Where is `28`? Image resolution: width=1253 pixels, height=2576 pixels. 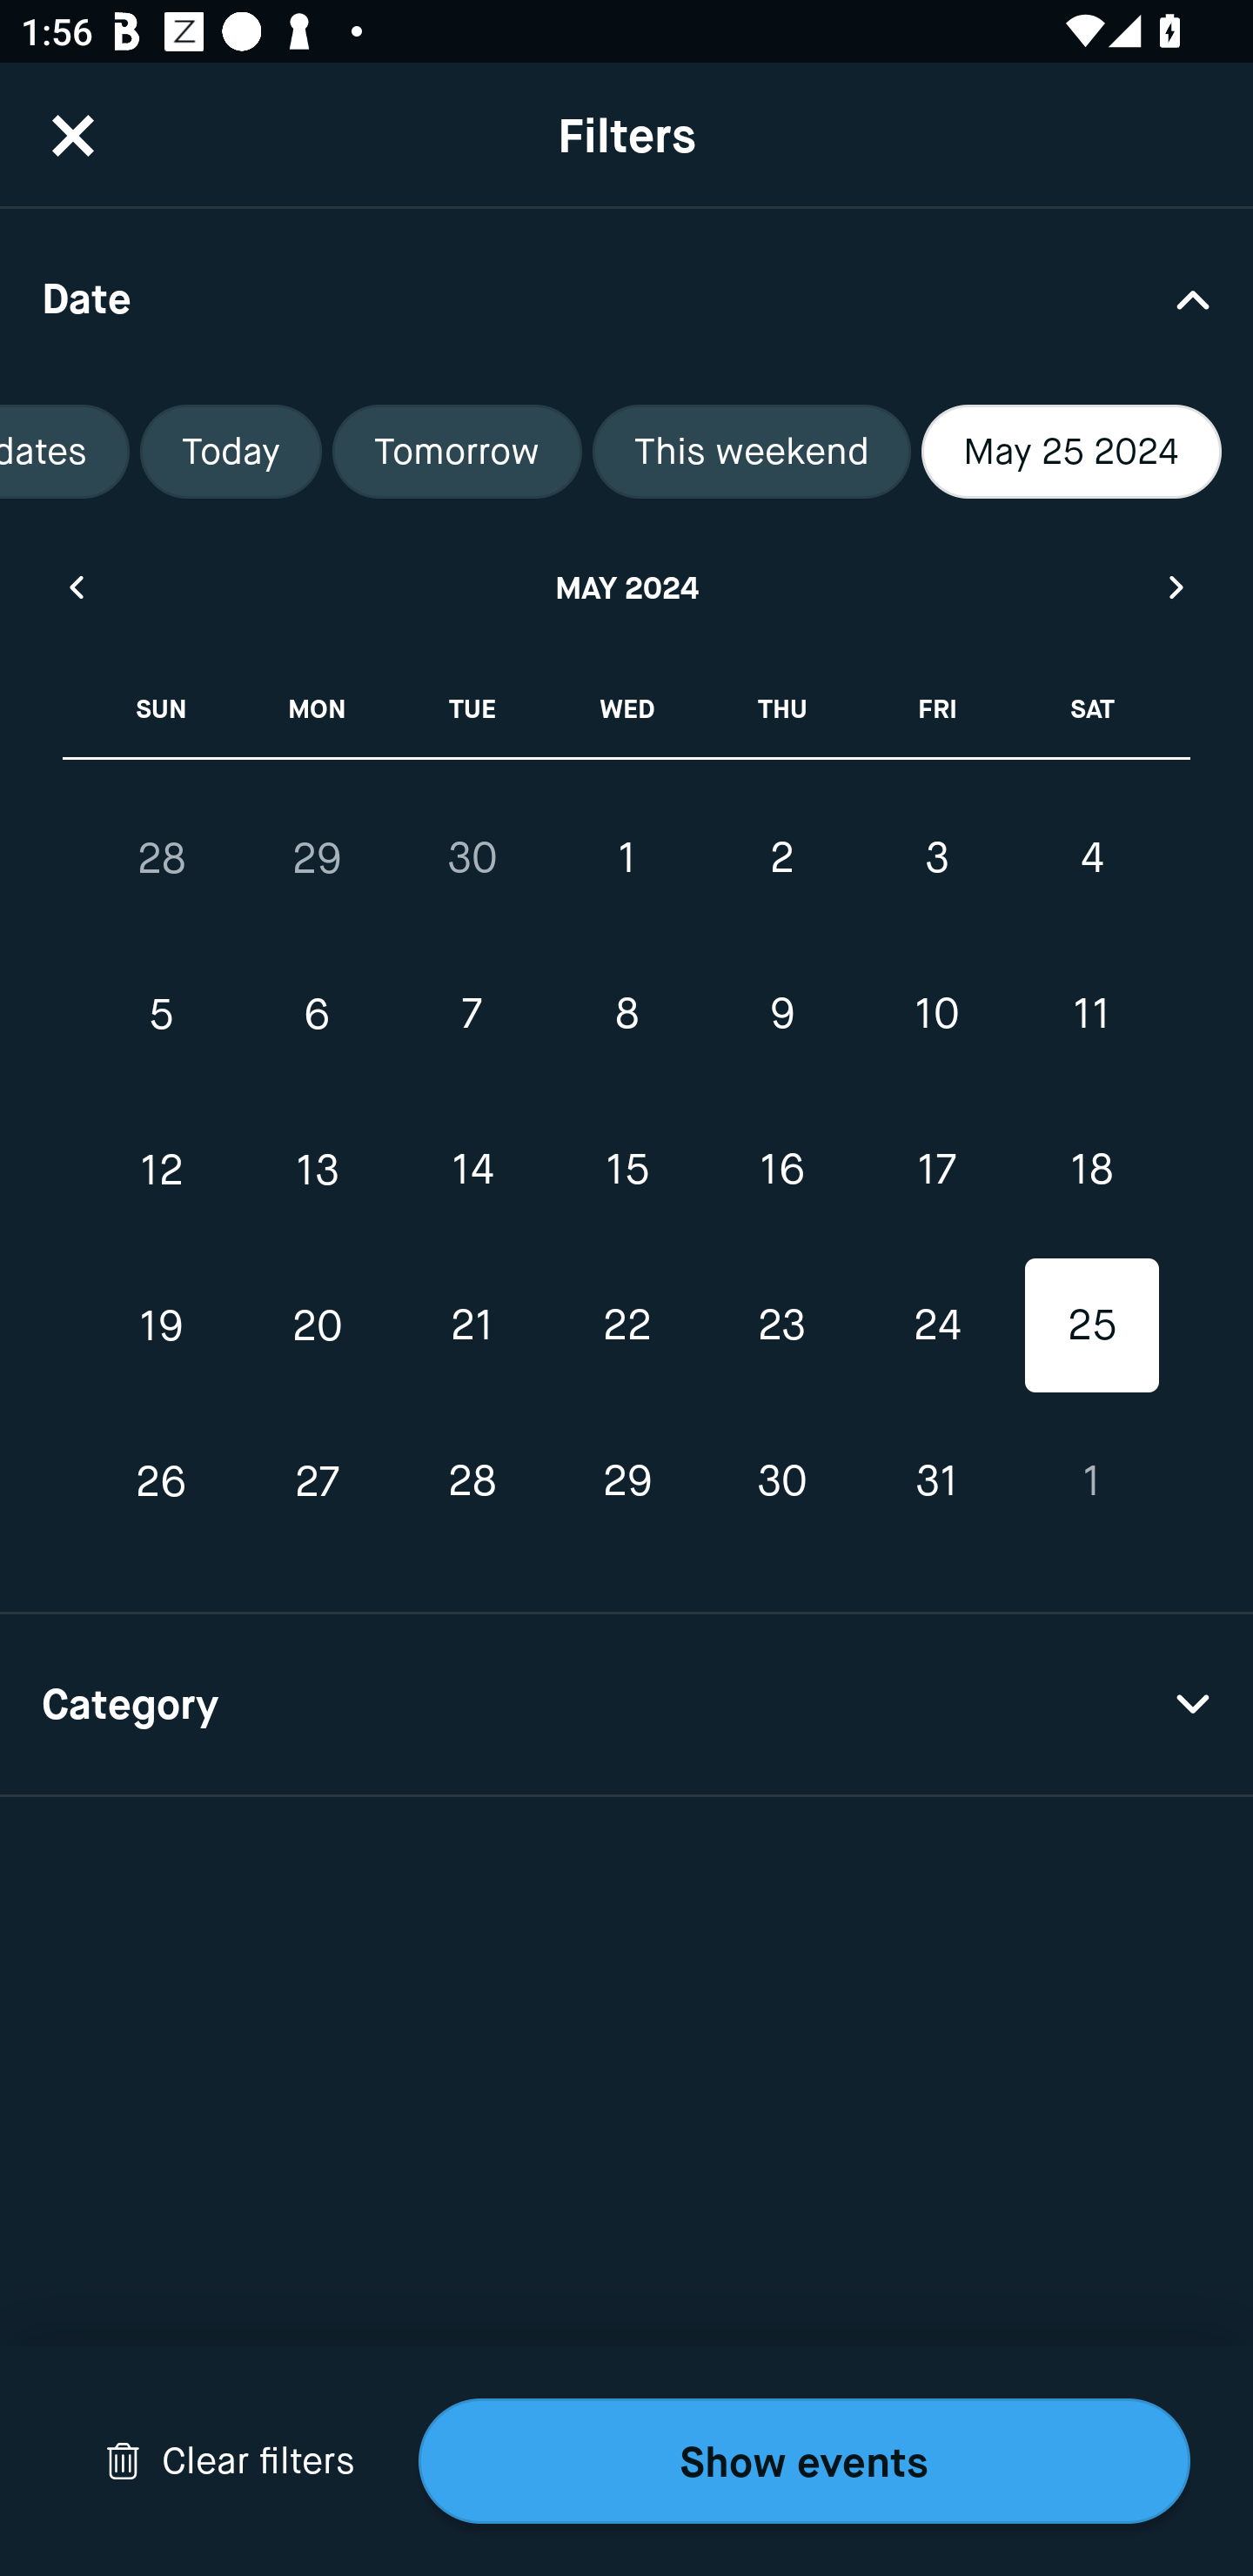 28 is located at coordinates (162, 858).